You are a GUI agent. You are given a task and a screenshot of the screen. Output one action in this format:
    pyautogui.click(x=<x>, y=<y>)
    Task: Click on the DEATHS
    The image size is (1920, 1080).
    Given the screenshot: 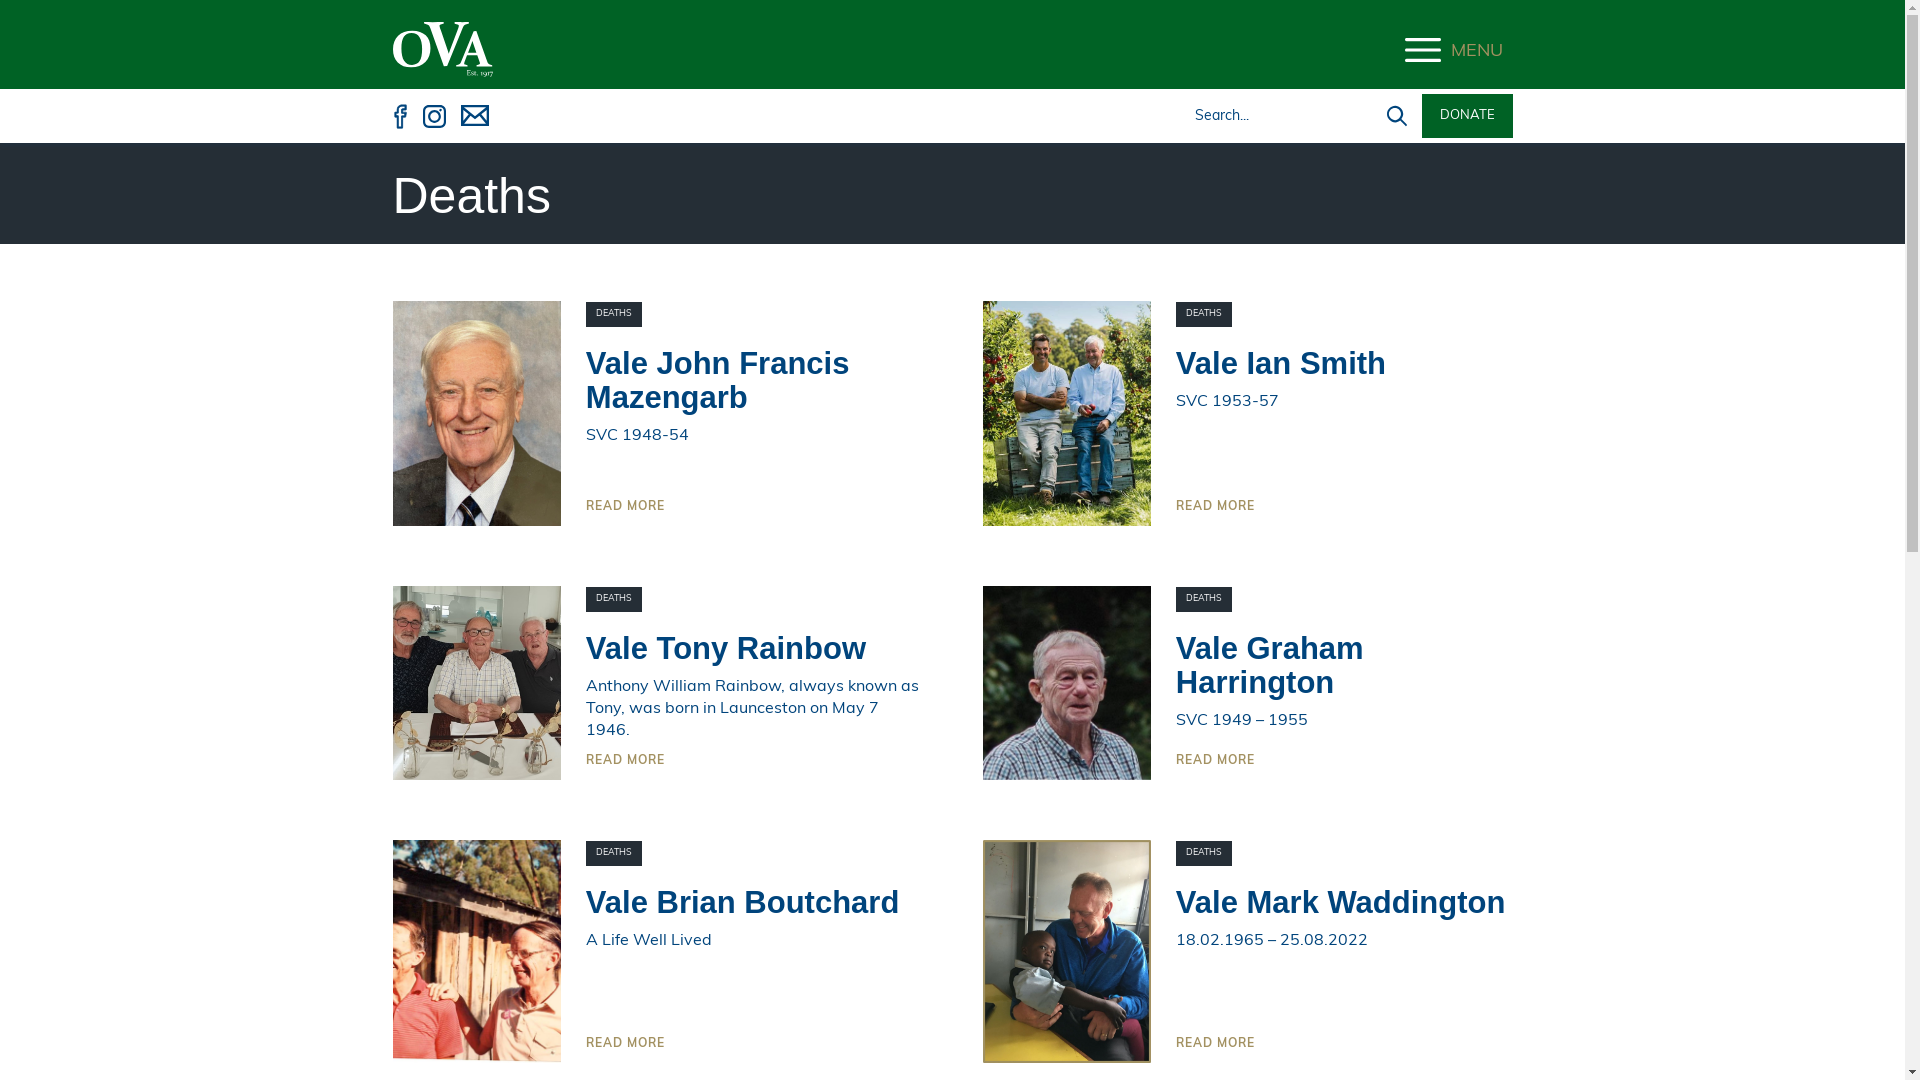 What is the action you would take?
    pyautogui.click(x=1204, y=600)
    